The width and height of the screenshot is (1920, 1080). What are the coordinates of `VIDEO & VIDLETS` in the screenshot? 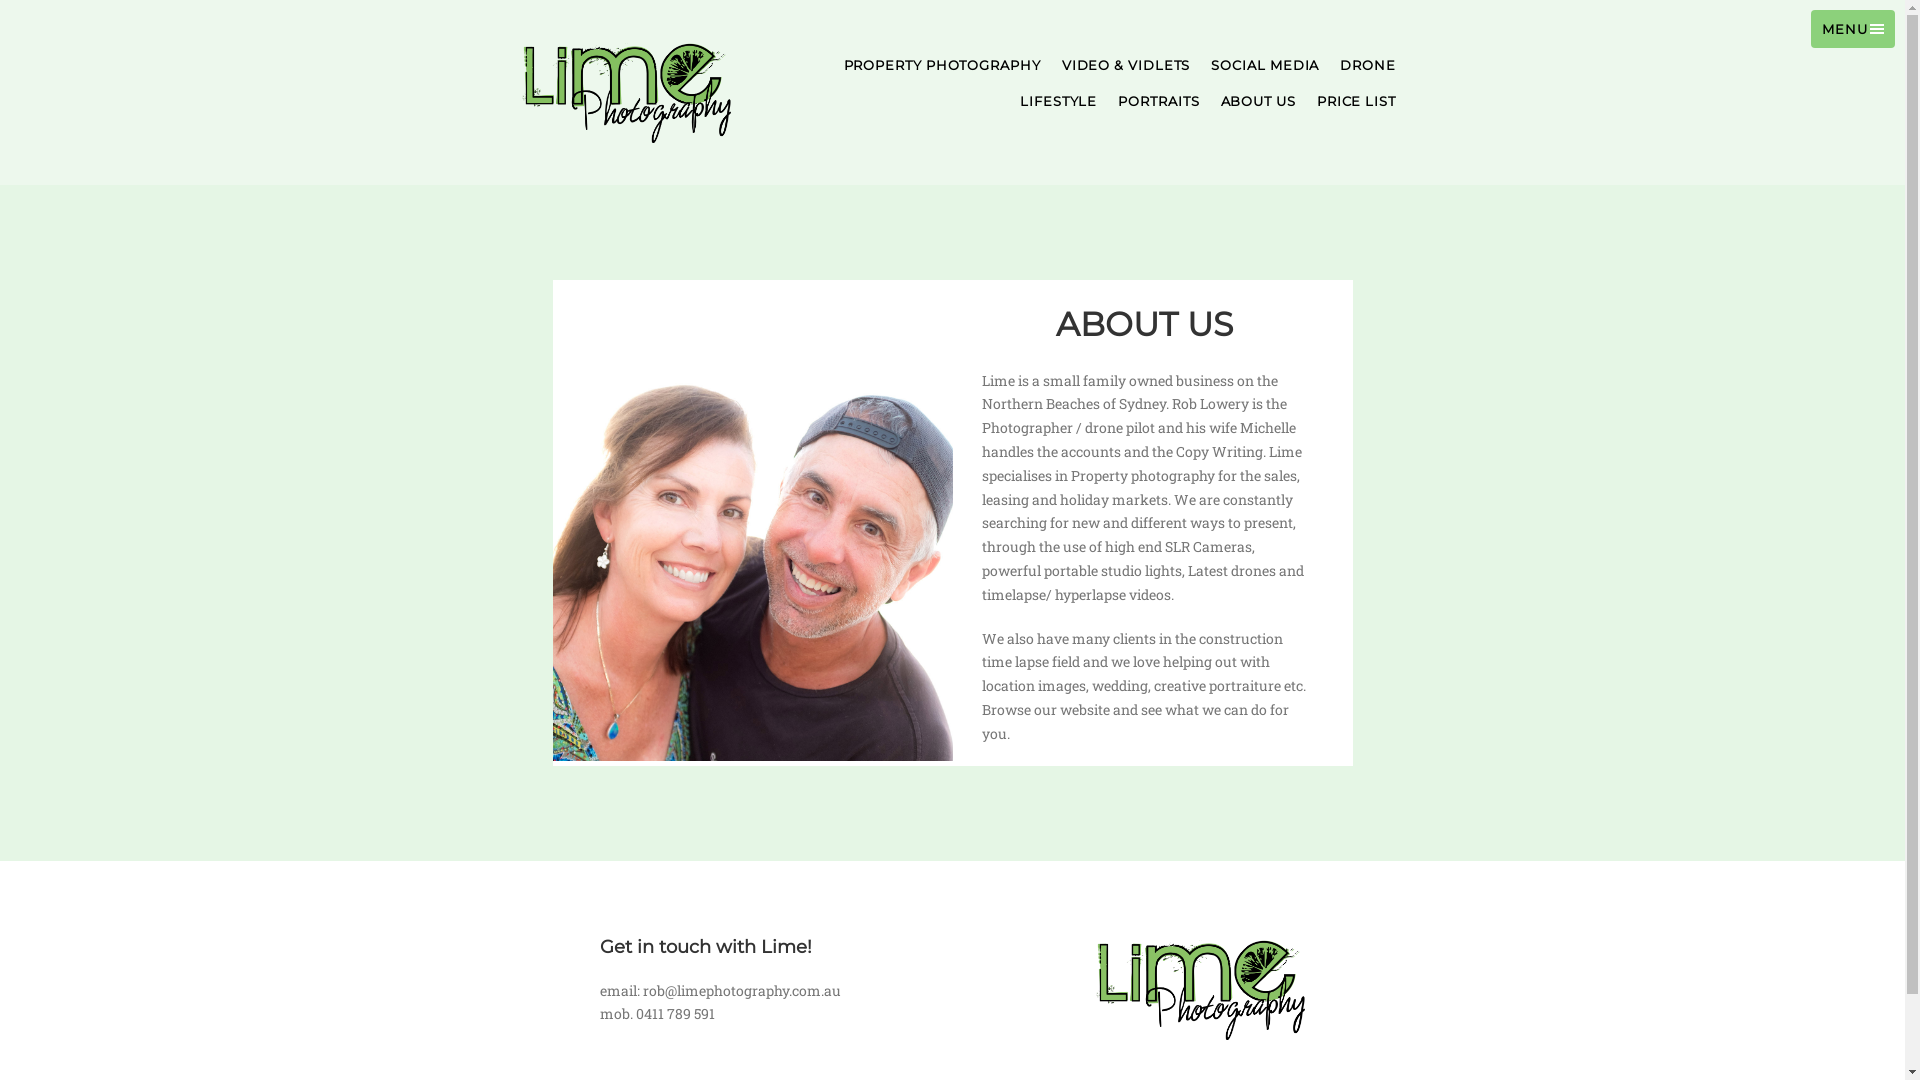 It's located at (1126, 65).